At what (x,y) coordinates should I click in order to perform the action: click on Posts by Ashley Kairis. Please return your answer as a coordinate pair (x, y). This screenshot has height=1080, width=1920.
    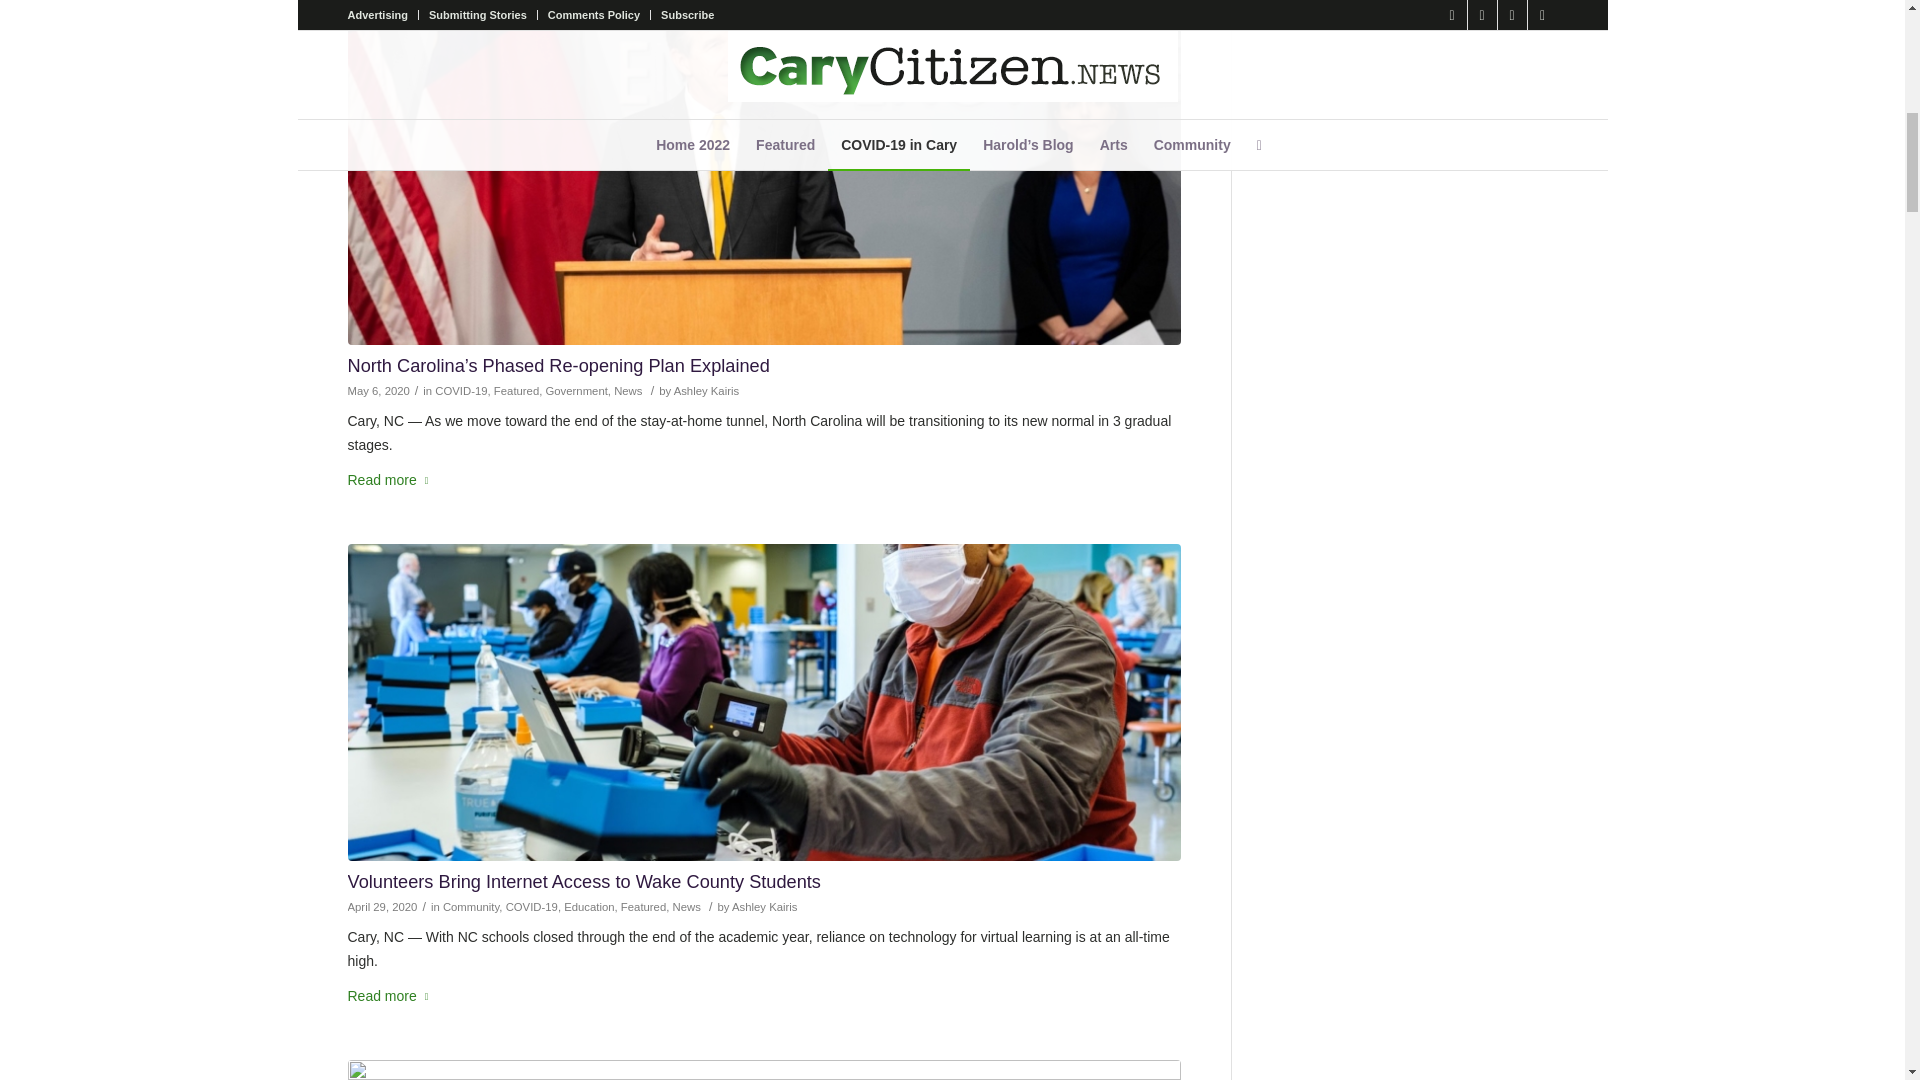
    Looking at the image, I should click on (706, 390).